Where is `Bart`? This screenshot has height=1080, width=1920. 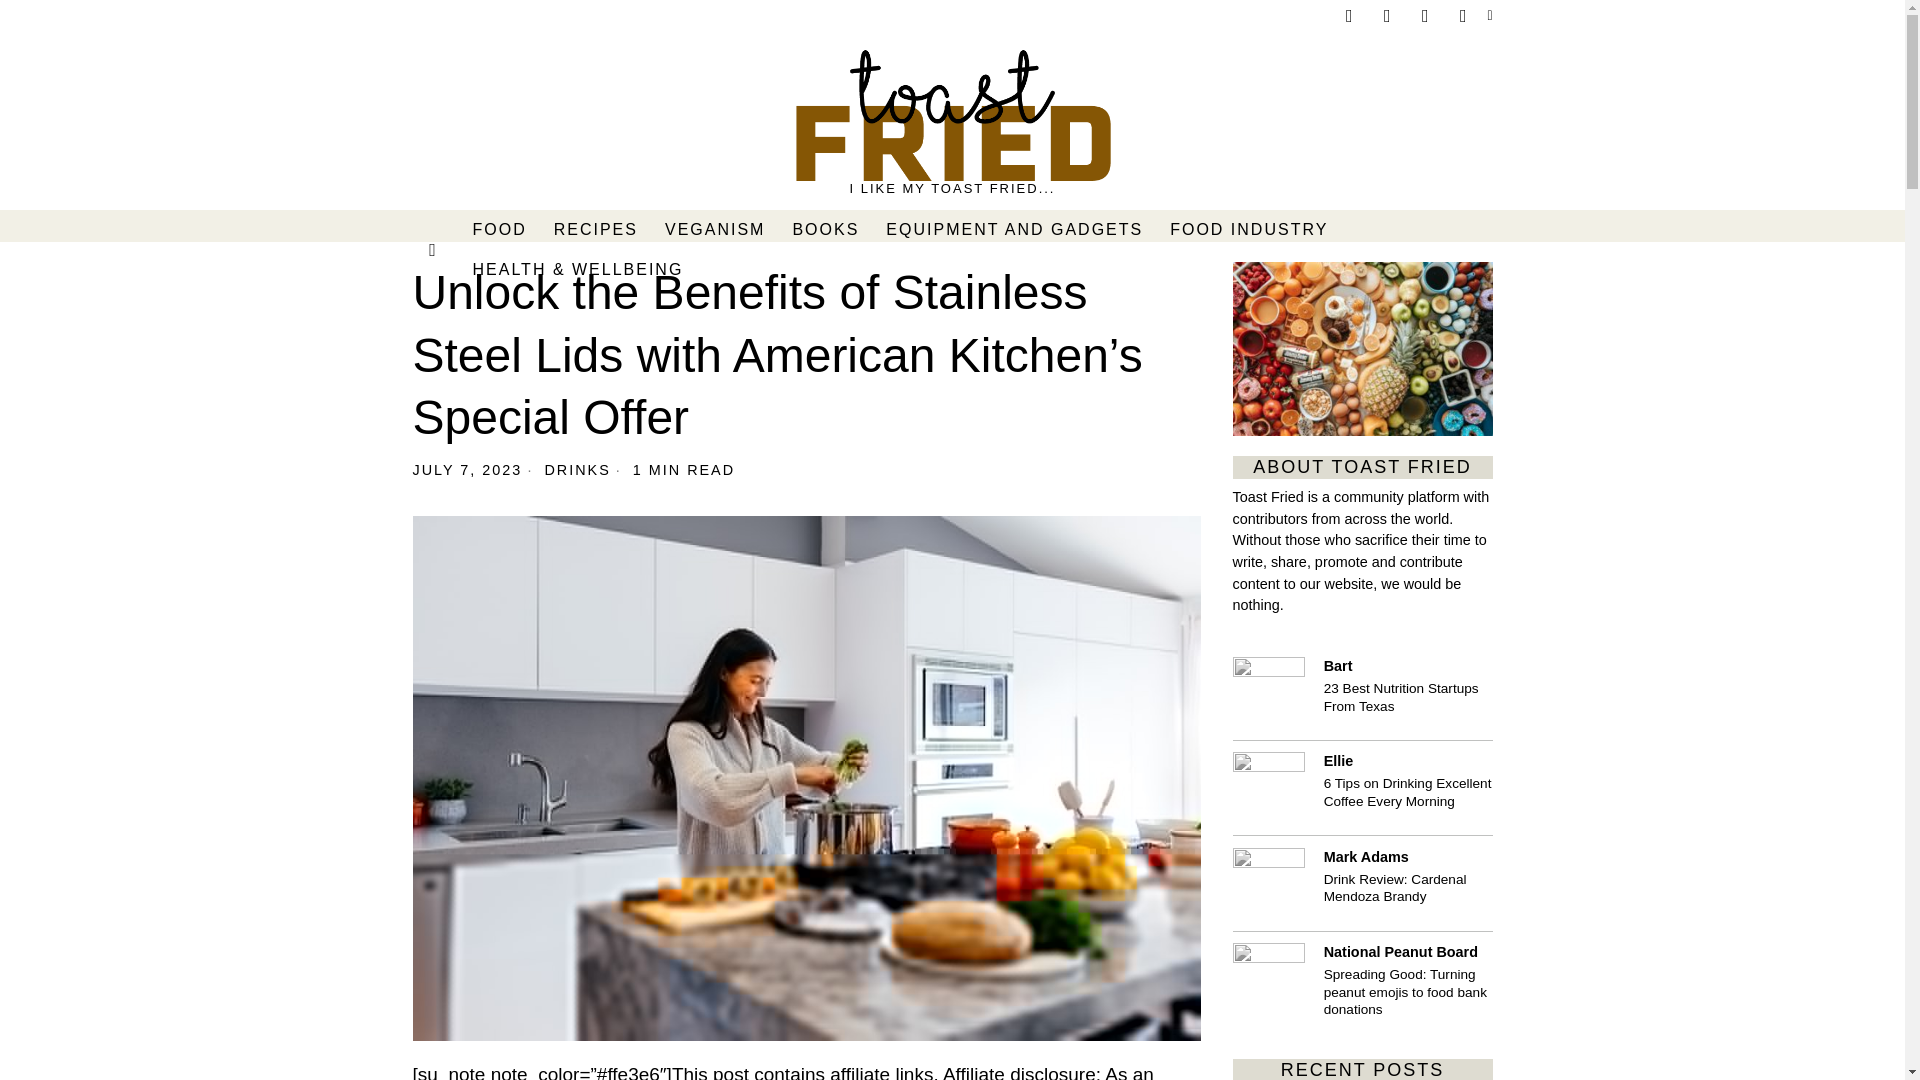 Bart is located at coordinates (1268, 692).